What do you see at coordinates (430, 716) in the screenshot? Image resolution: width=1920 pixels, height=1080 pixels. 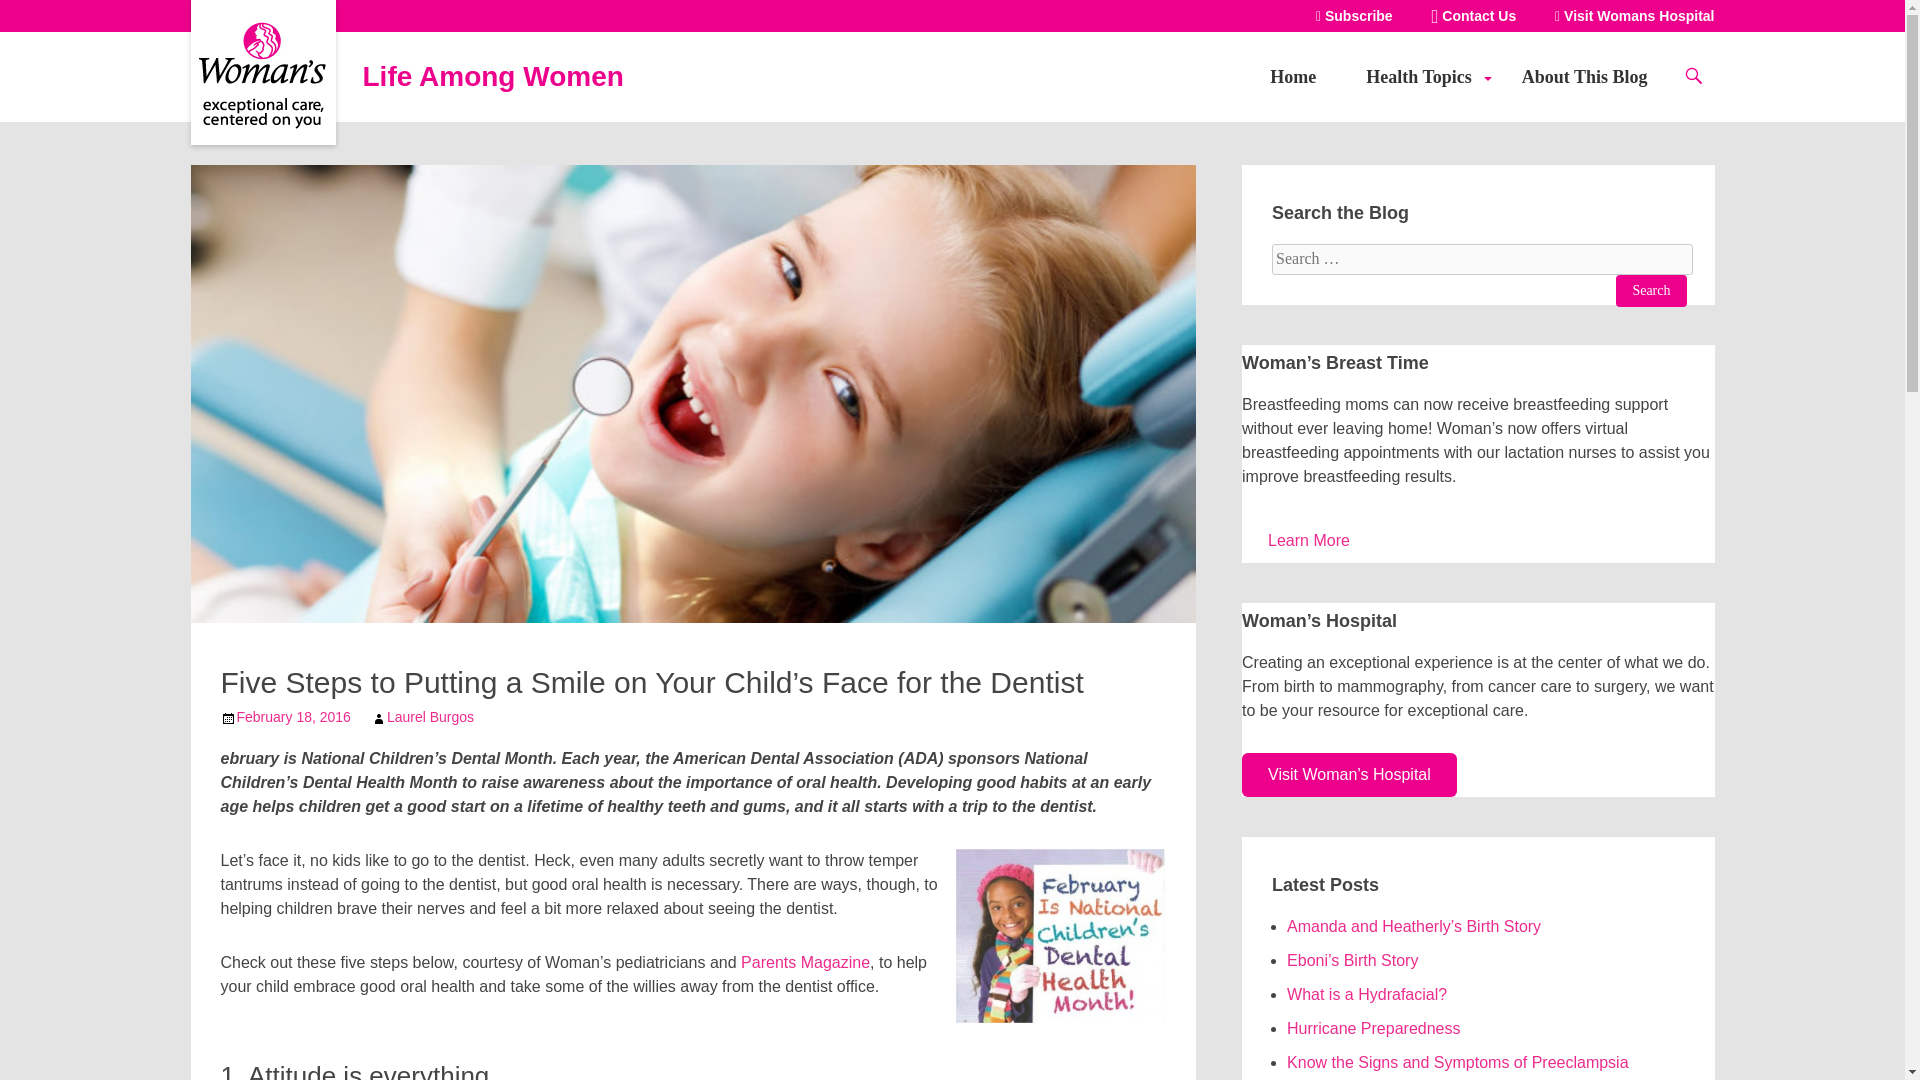 I see `Laurel Burgos` at bounding box center [430, 716].